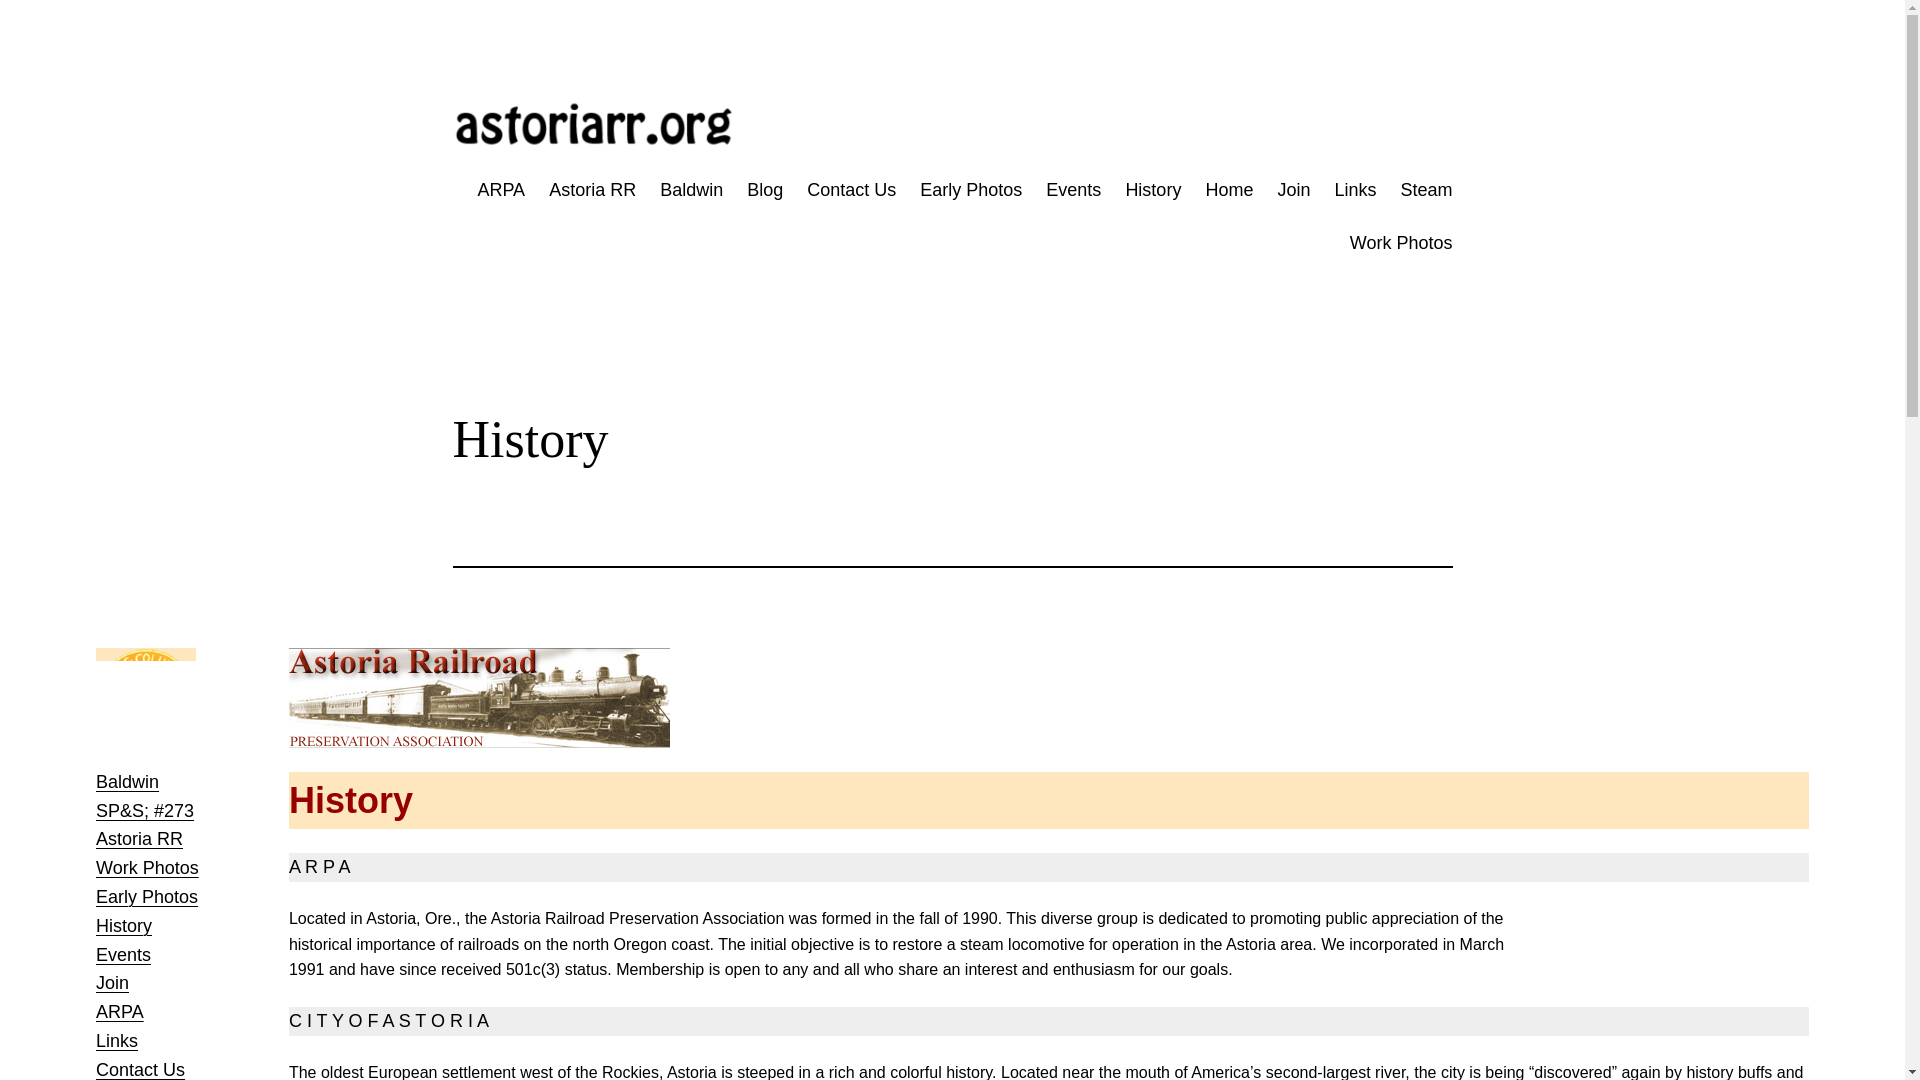  What do you see at coordinates (1292, 190) in the screenshot?
I see `Join` at bounding box center [1292, 190].